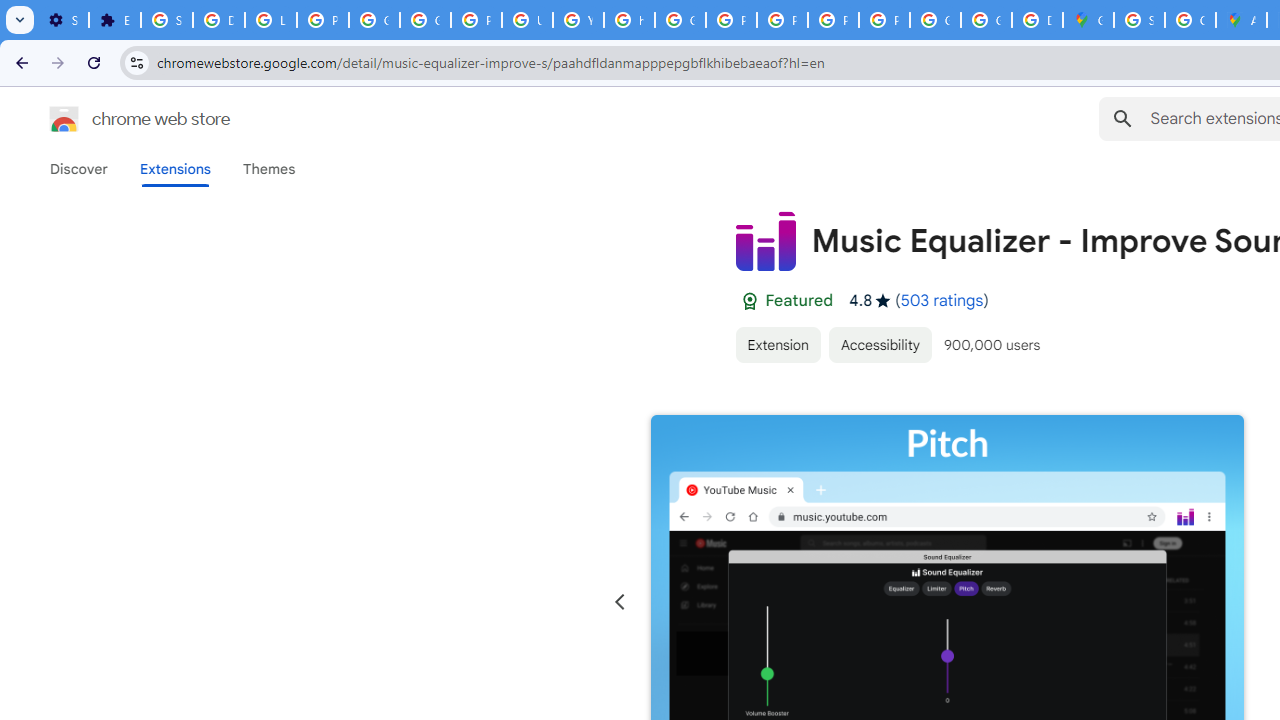  What do you see at coordinates (218, 20) in the screenshot?
I see `Delete photos & videos - Computer - Google Photos Help` at bounding box center [218, 20].